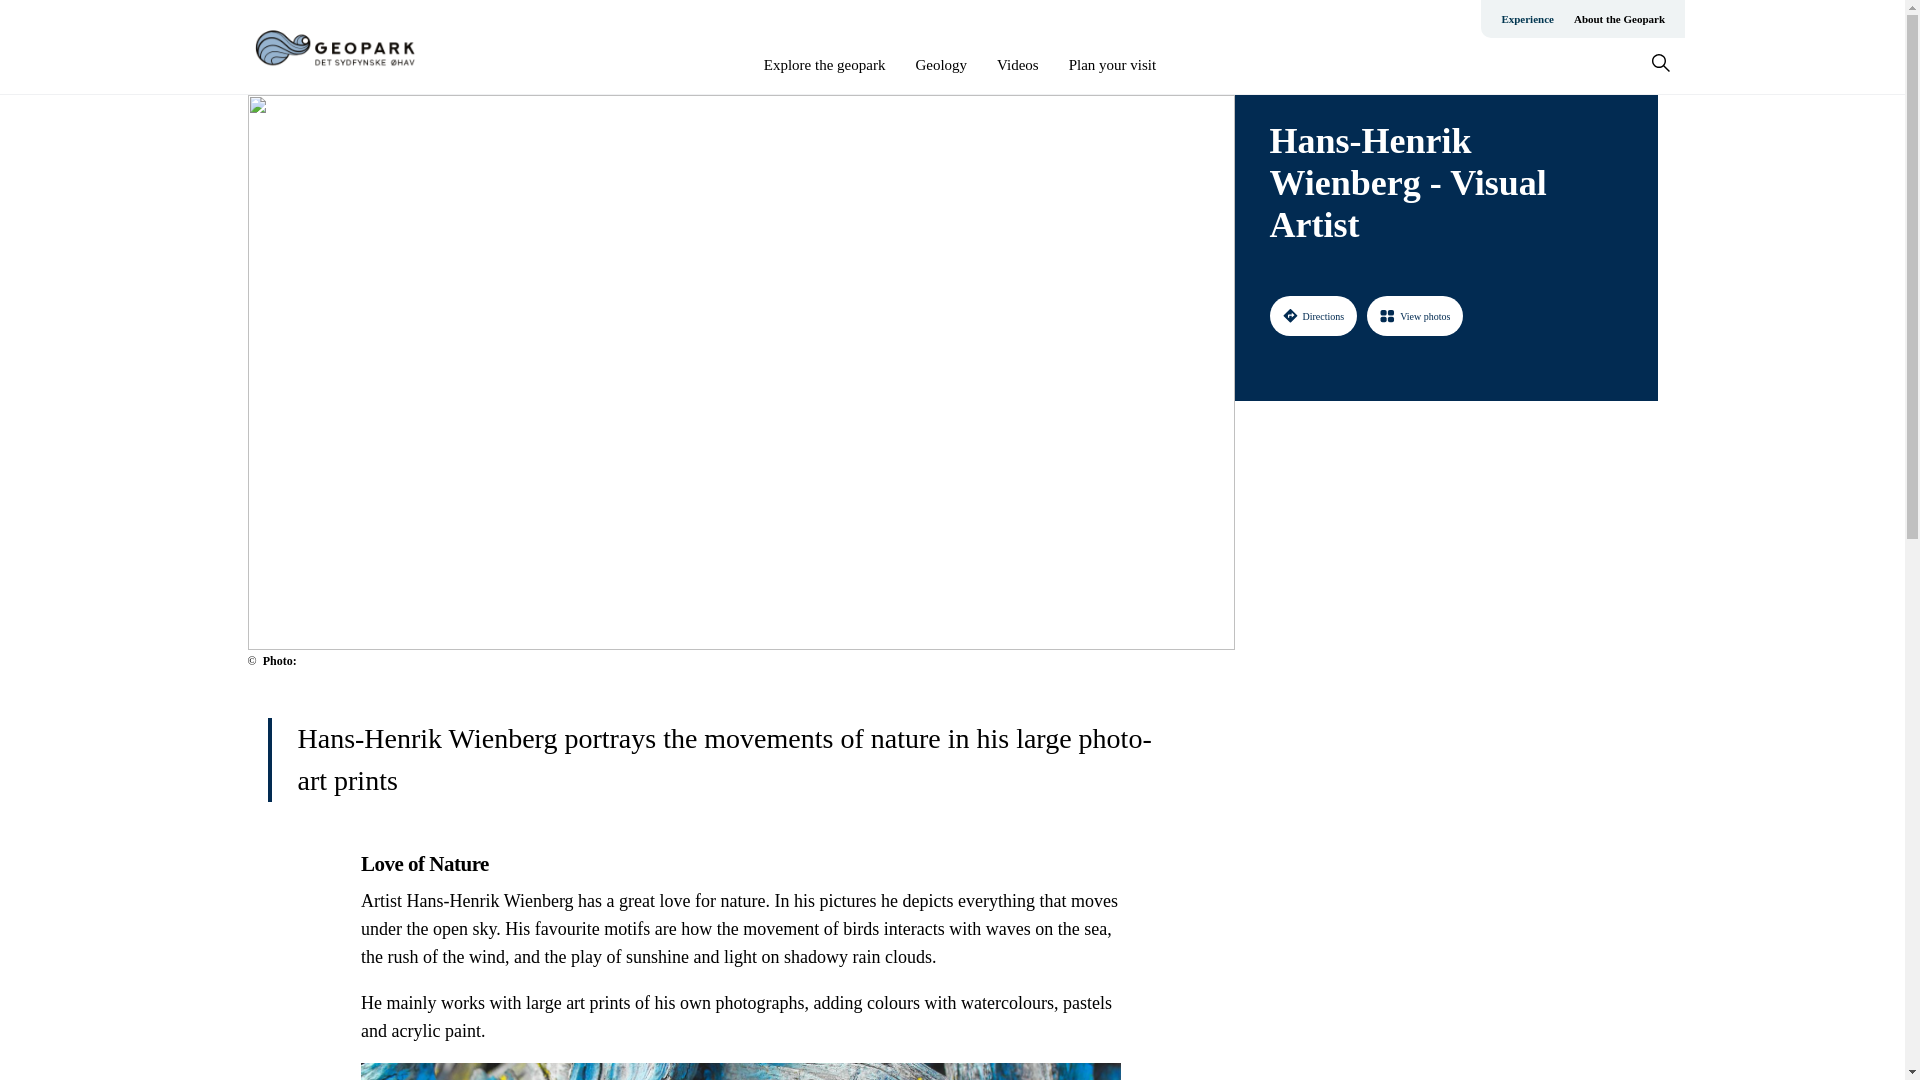  What do you see at coordinates (824, 65) in the screenshot?
I see `Explore the geopark` at bounding box center [824, 65].